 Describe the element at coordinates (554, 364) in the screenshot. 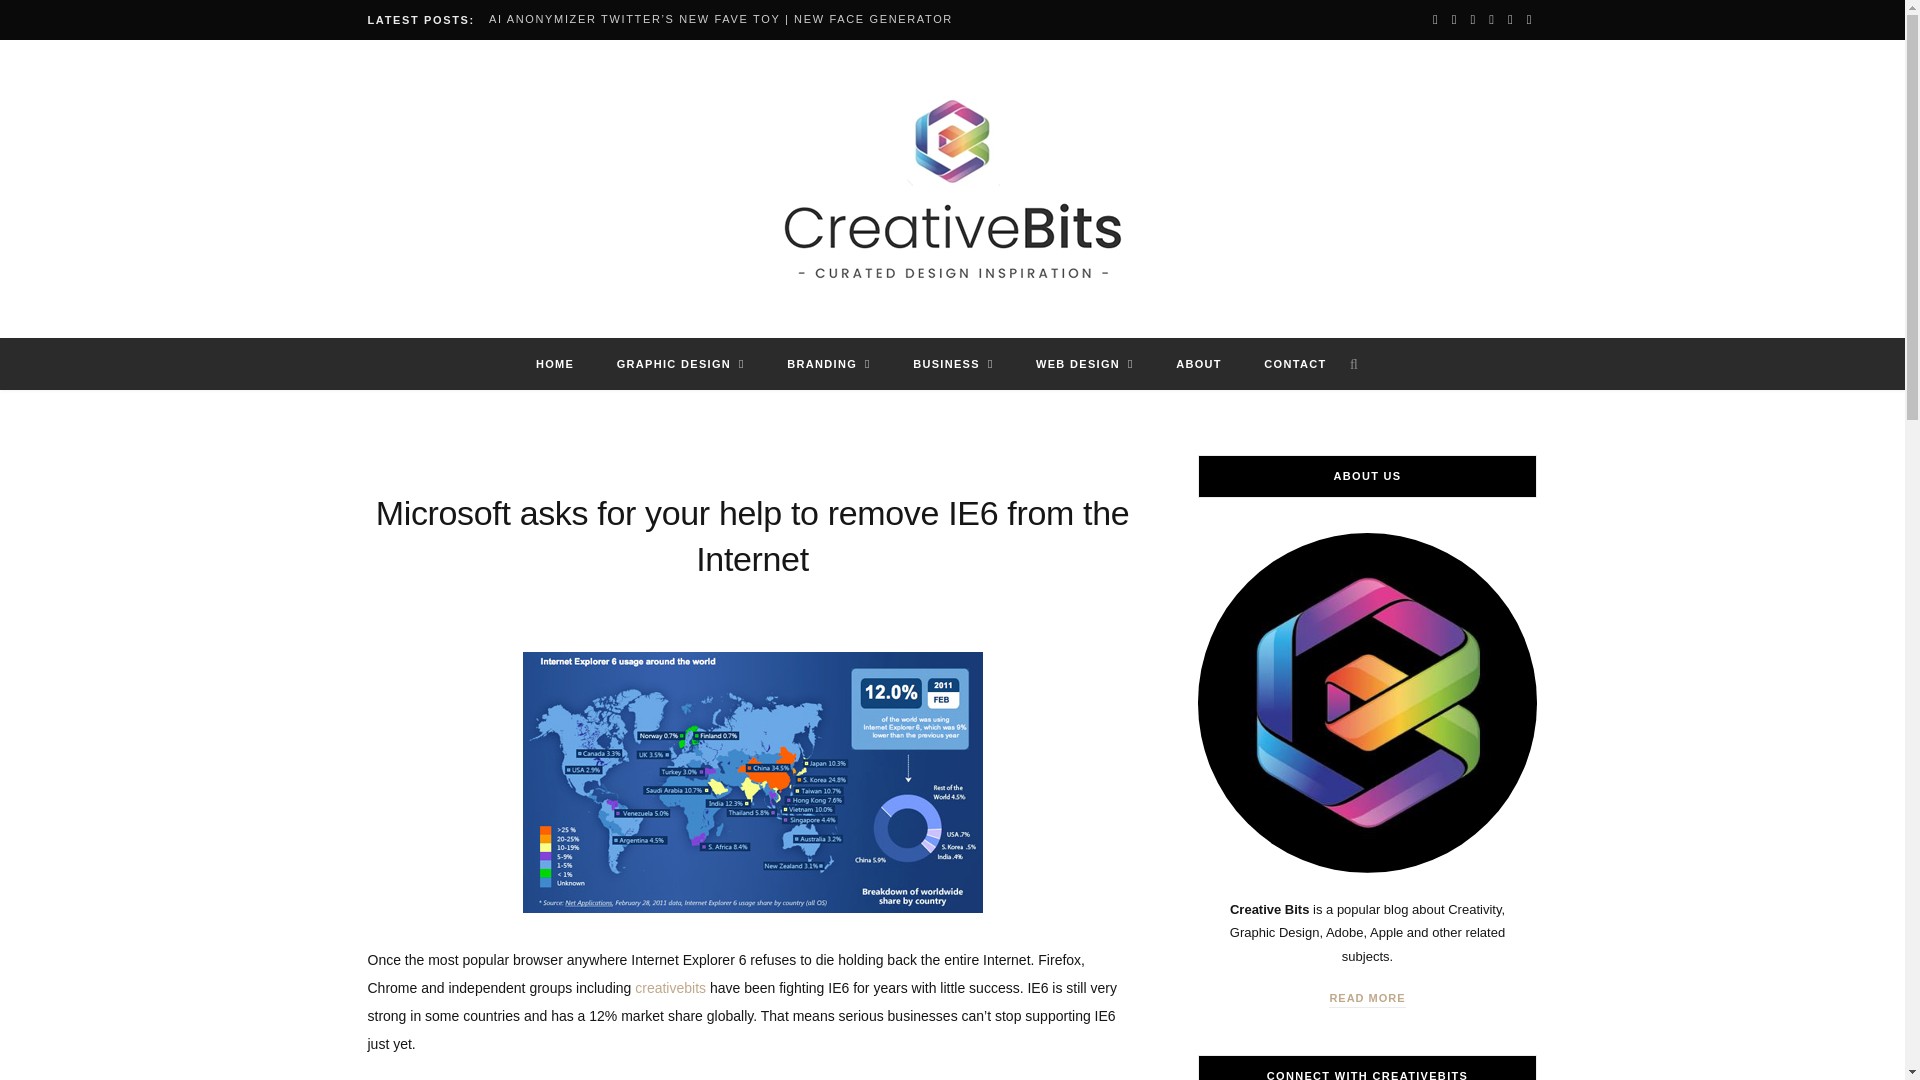

I see `HOME` at that location.